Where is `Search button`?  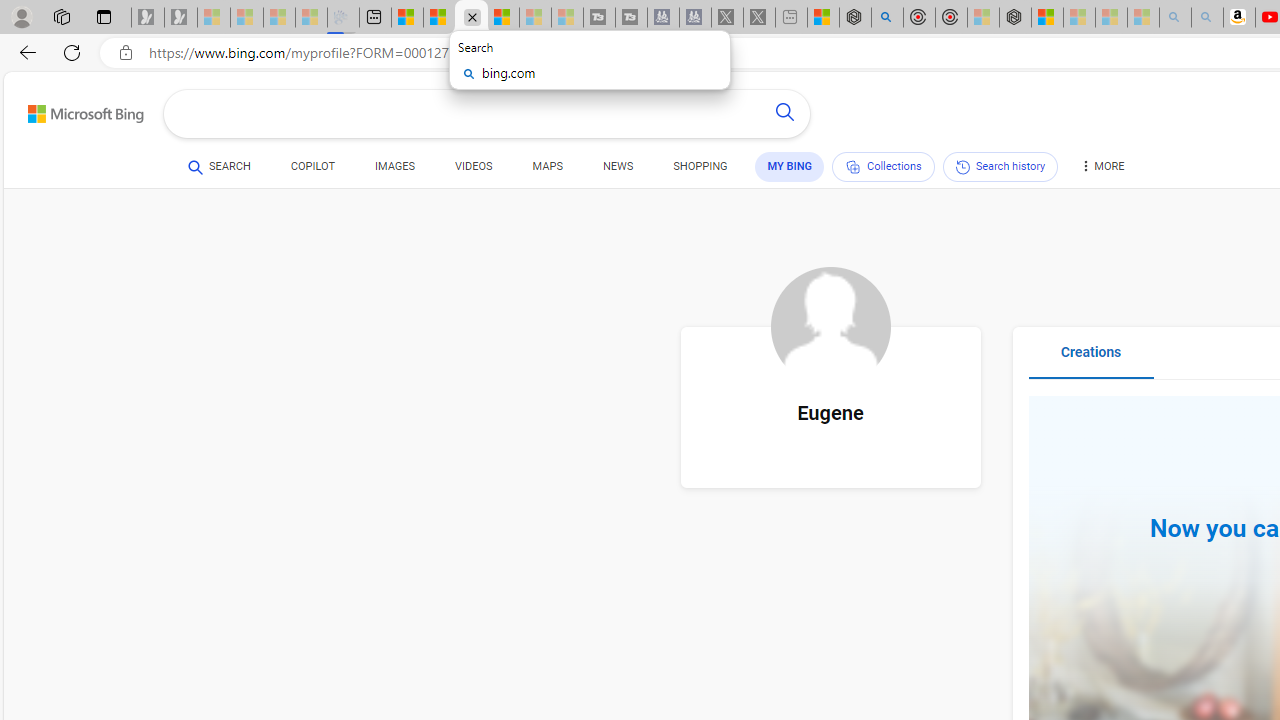 Search button is located at coordinates (784, 114).